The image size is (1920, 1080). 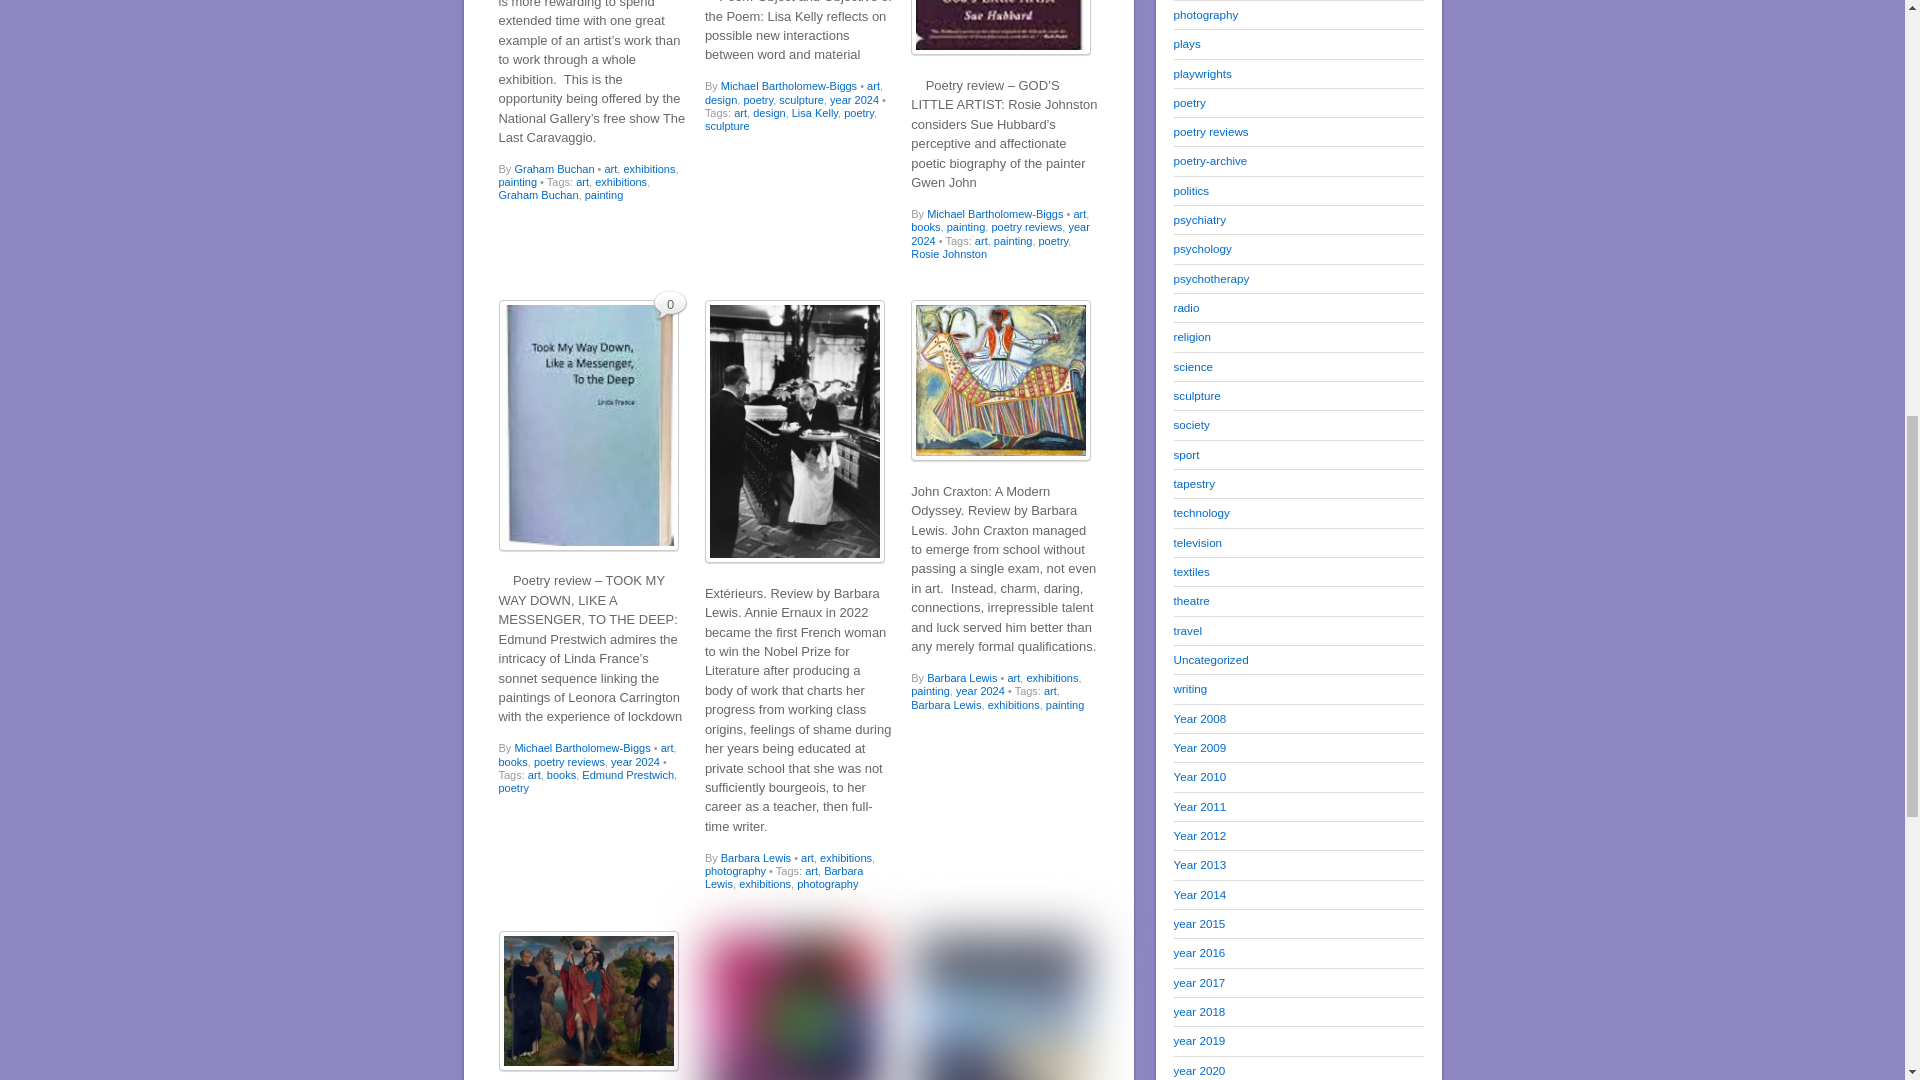 What do you see at coordinates (517, 182) in the screenshot?
I see `painting` at bounding box center [517, 182].